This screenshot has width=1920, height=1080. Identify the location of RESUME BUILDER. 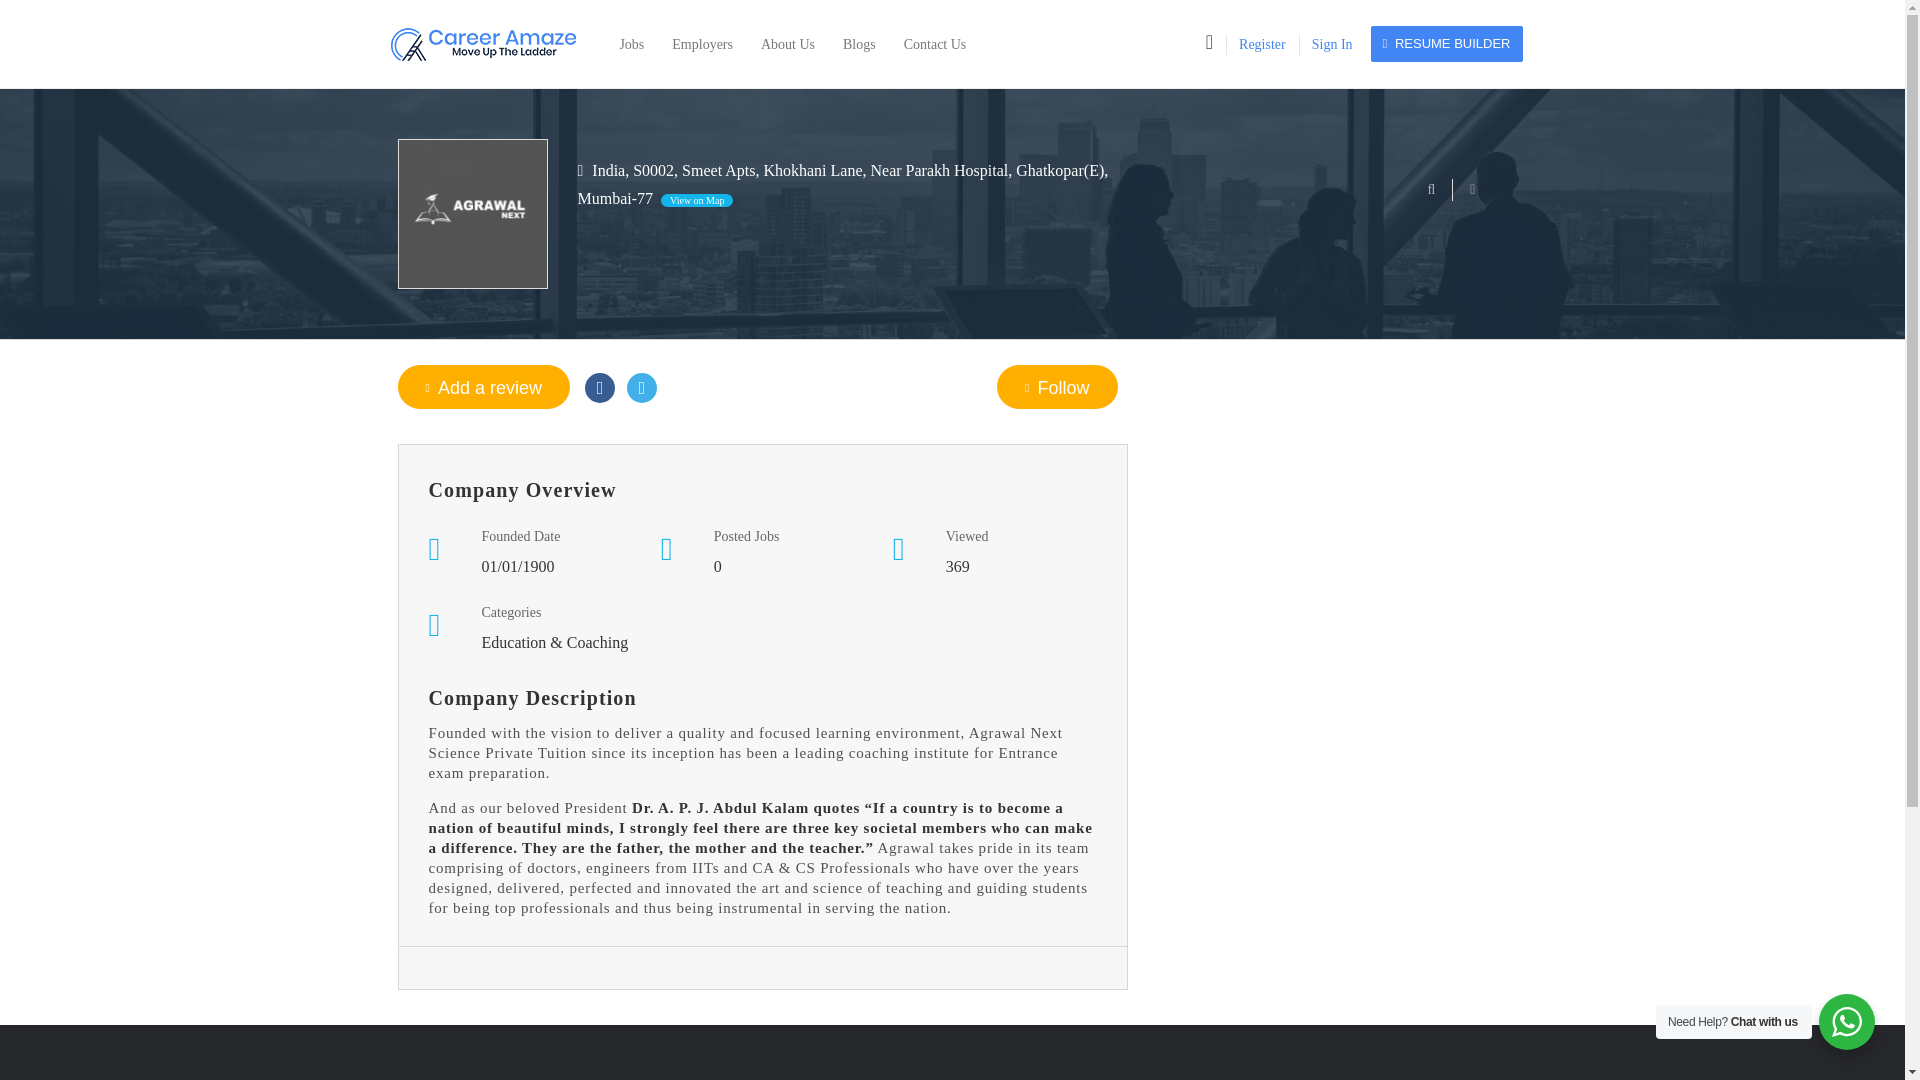
(1446, 43).